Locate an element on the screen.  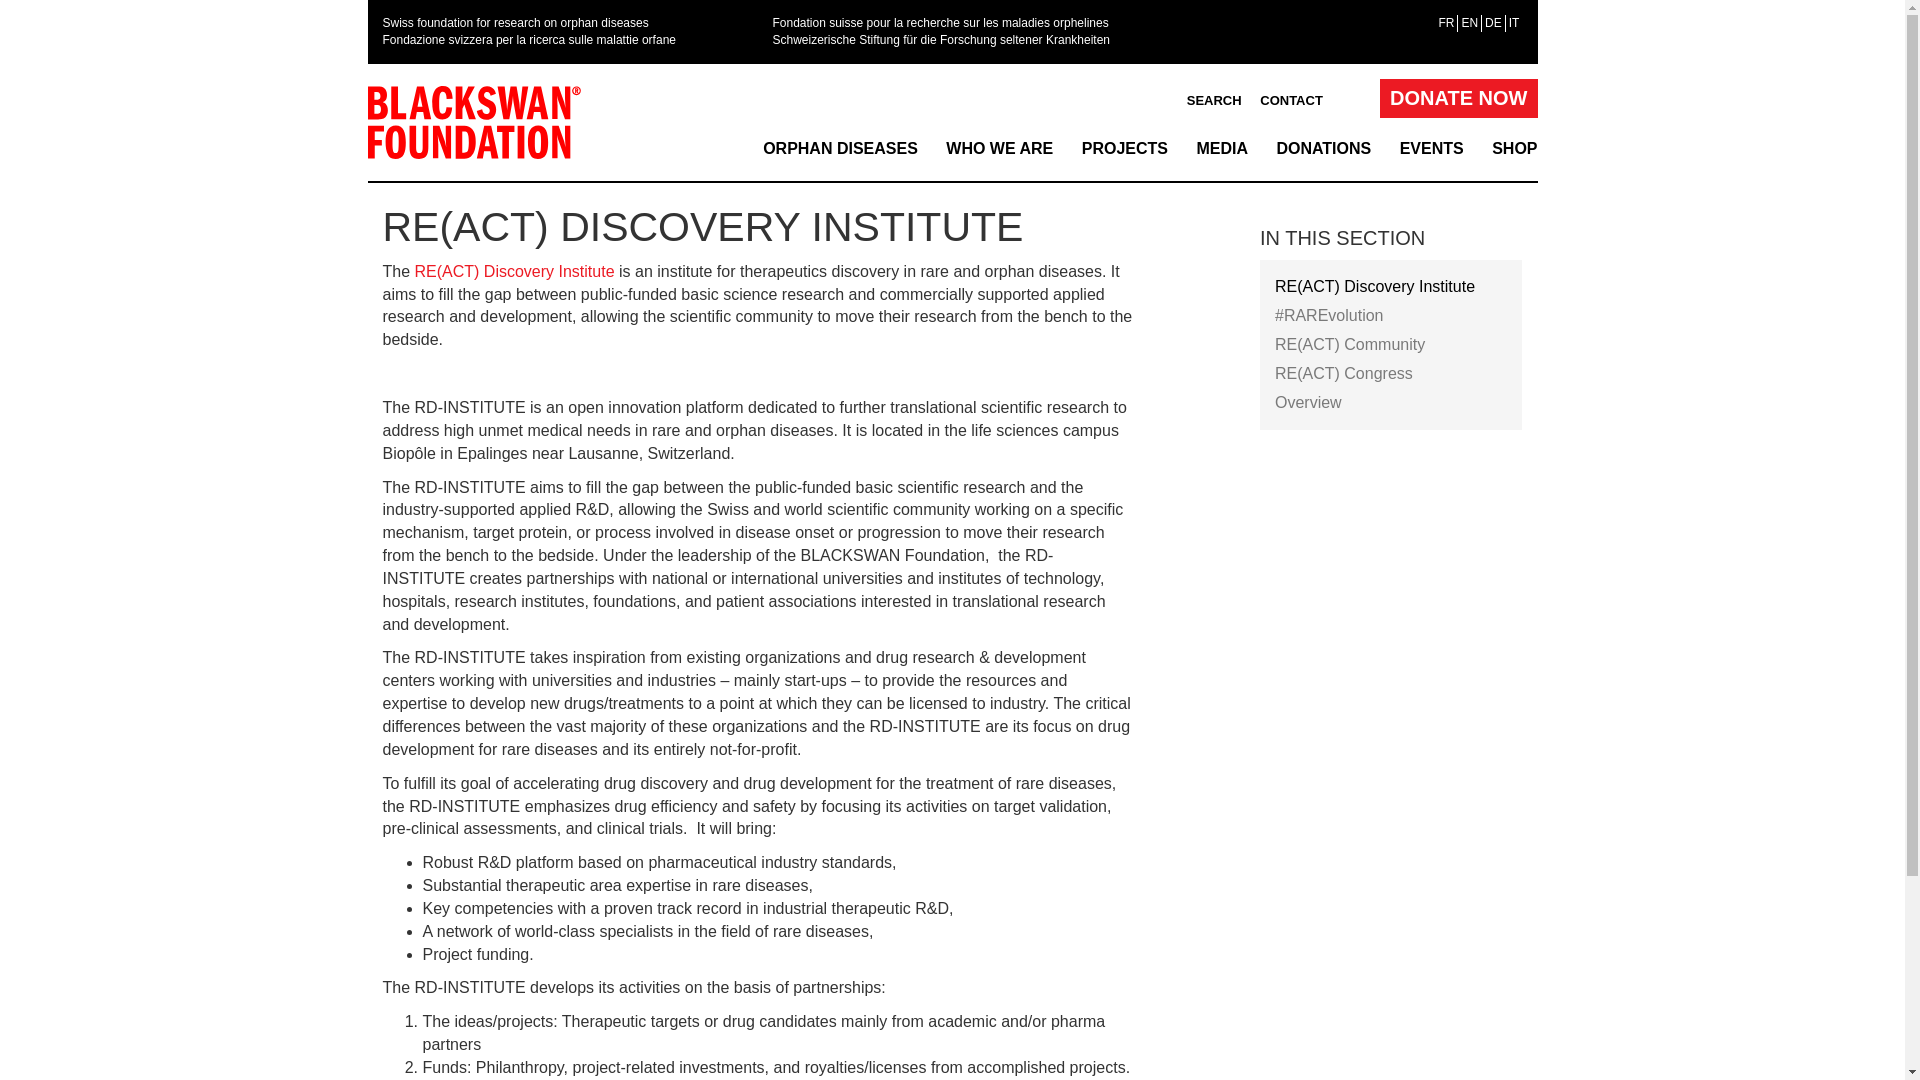
PROJECTS is located at coordinates (1125, 150).